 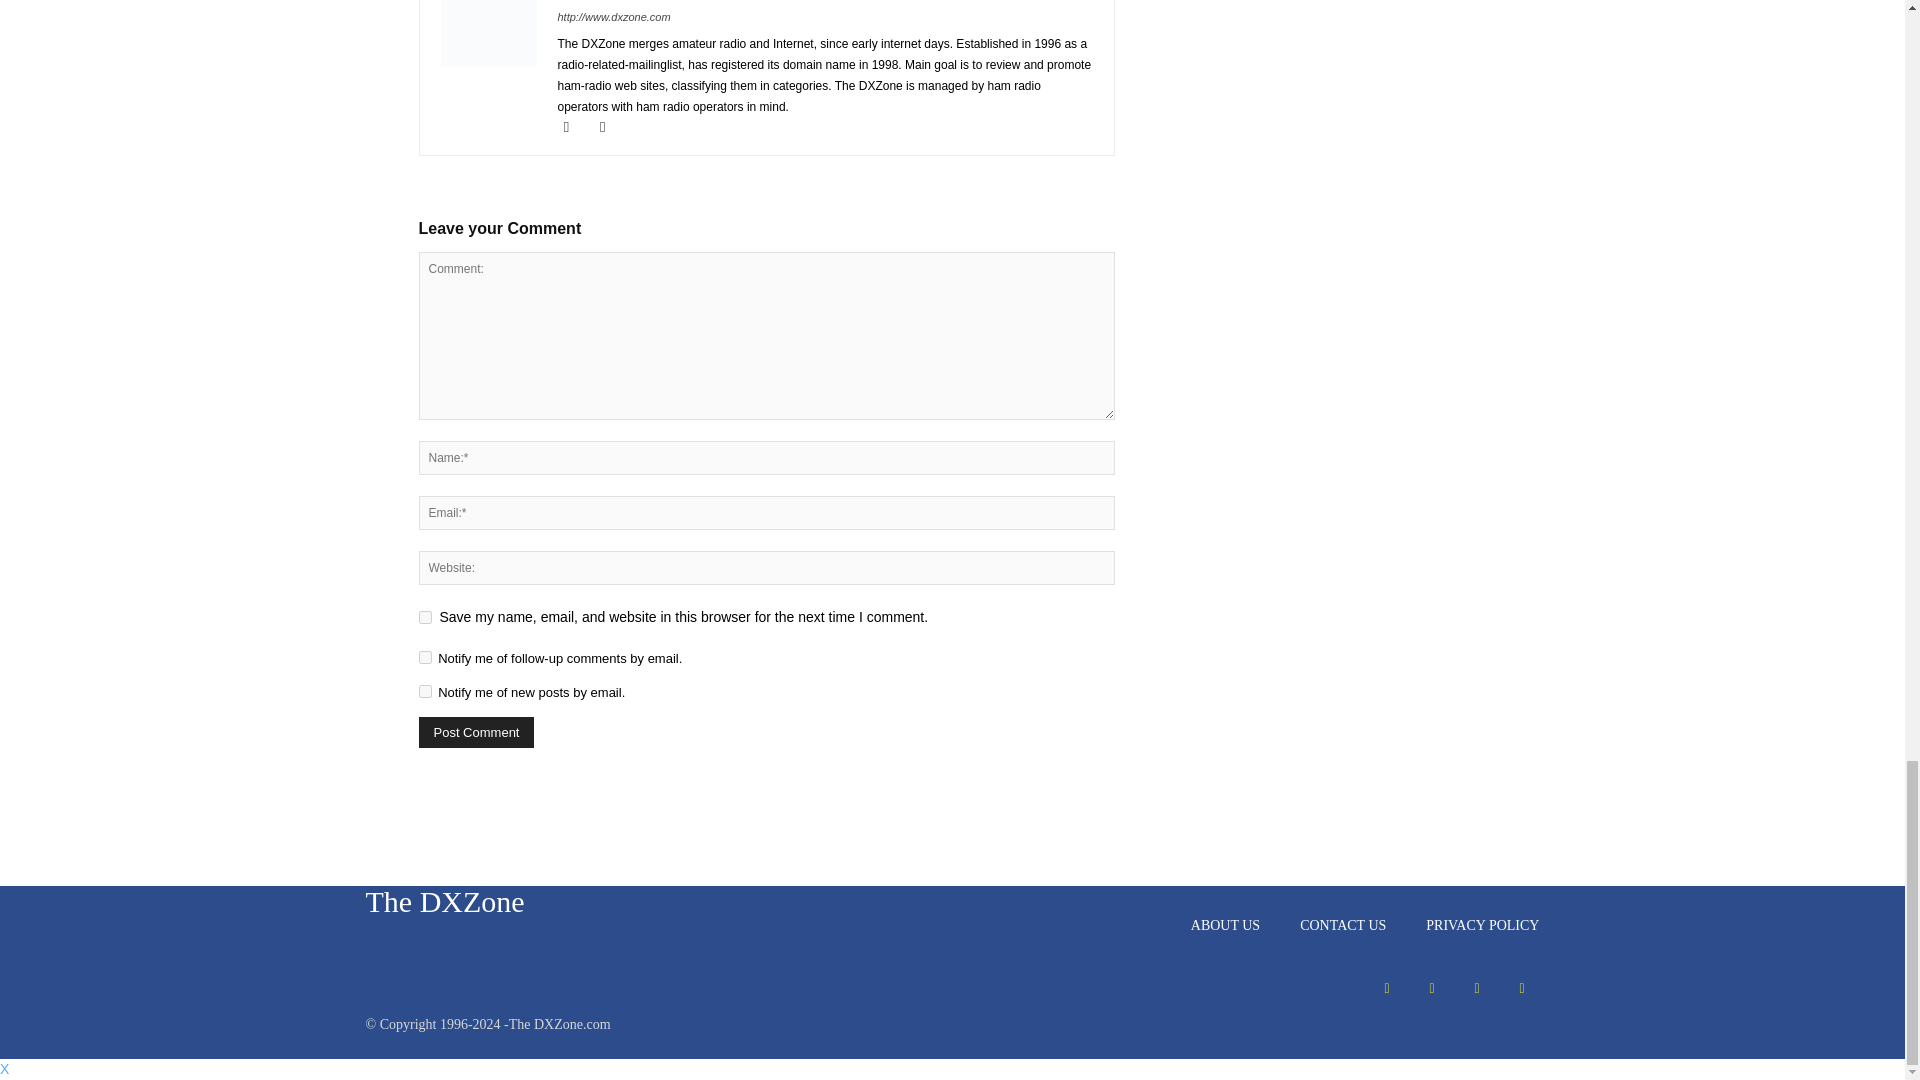 I want to click on subscribe, so click(x=424, y=690).